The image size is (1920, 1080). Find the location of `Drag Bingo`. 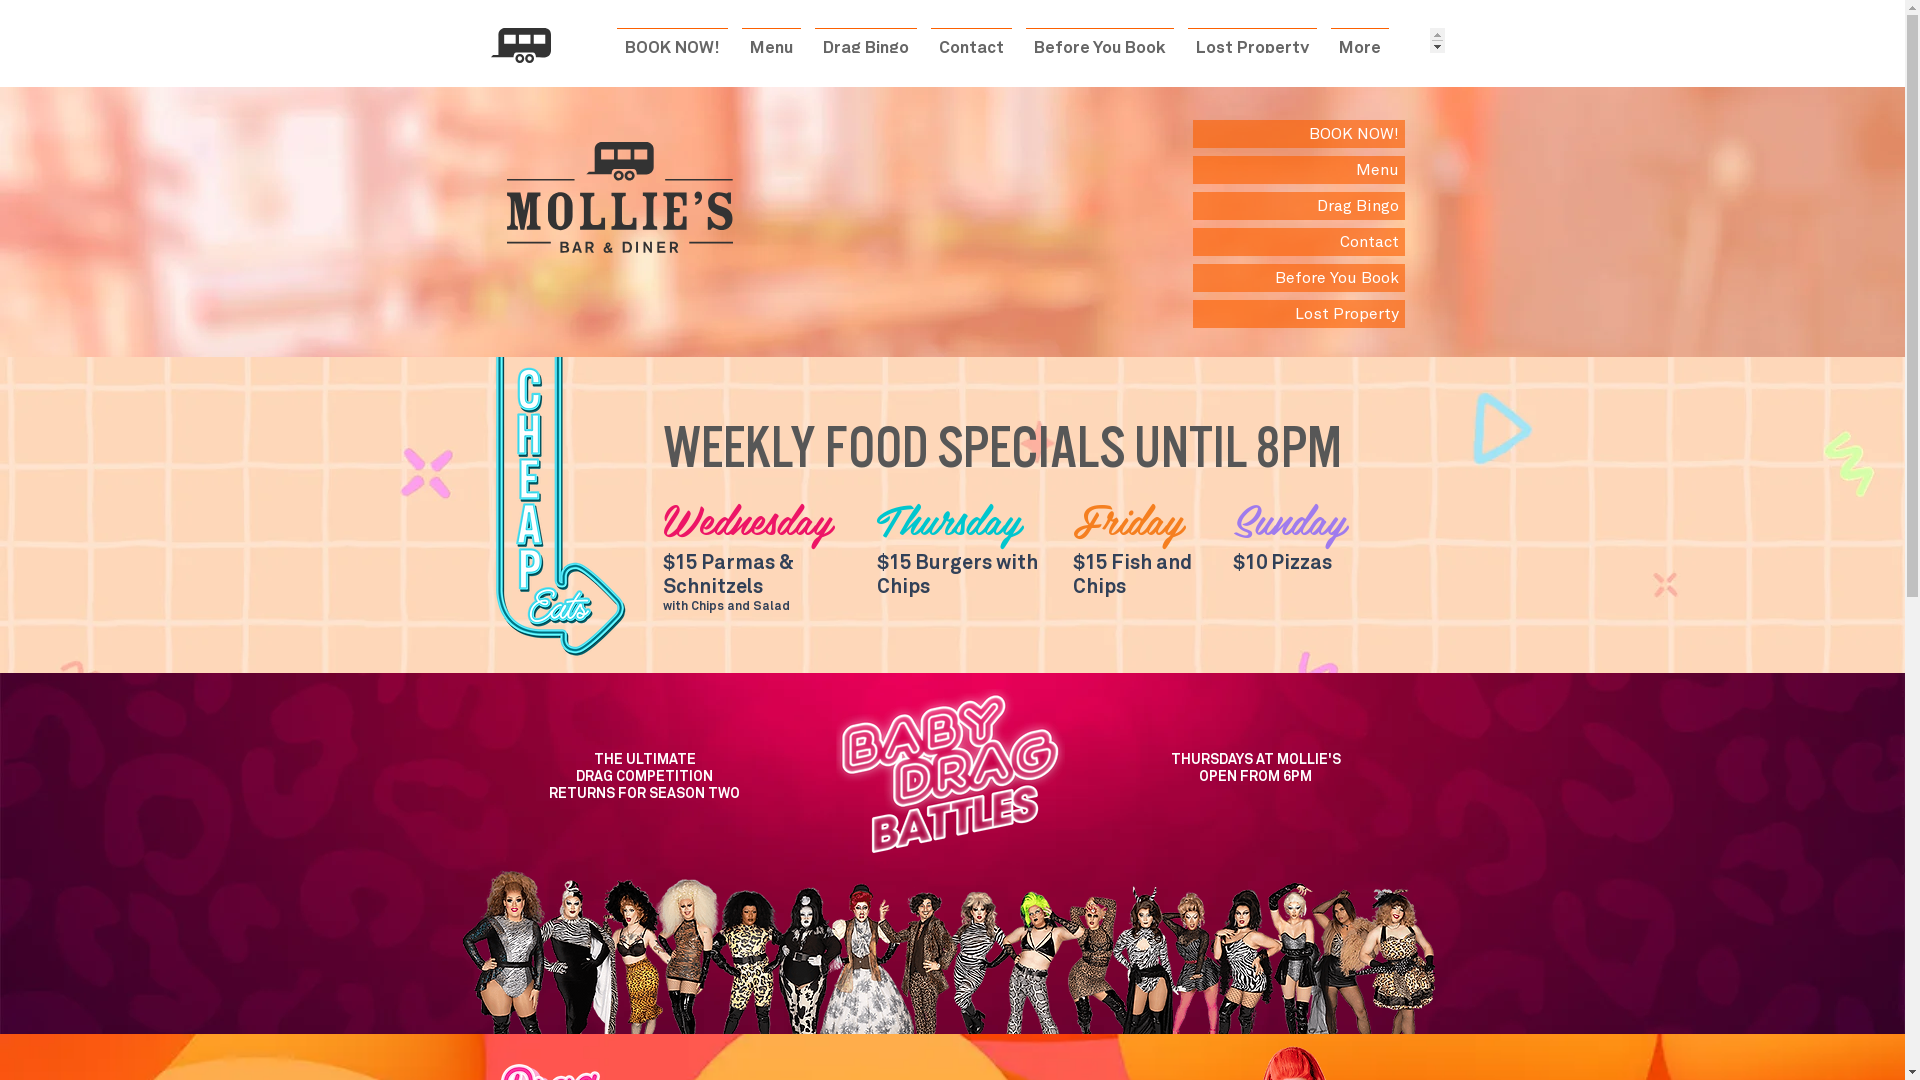

Drag Bingo is located at coordinates (1298, 206).